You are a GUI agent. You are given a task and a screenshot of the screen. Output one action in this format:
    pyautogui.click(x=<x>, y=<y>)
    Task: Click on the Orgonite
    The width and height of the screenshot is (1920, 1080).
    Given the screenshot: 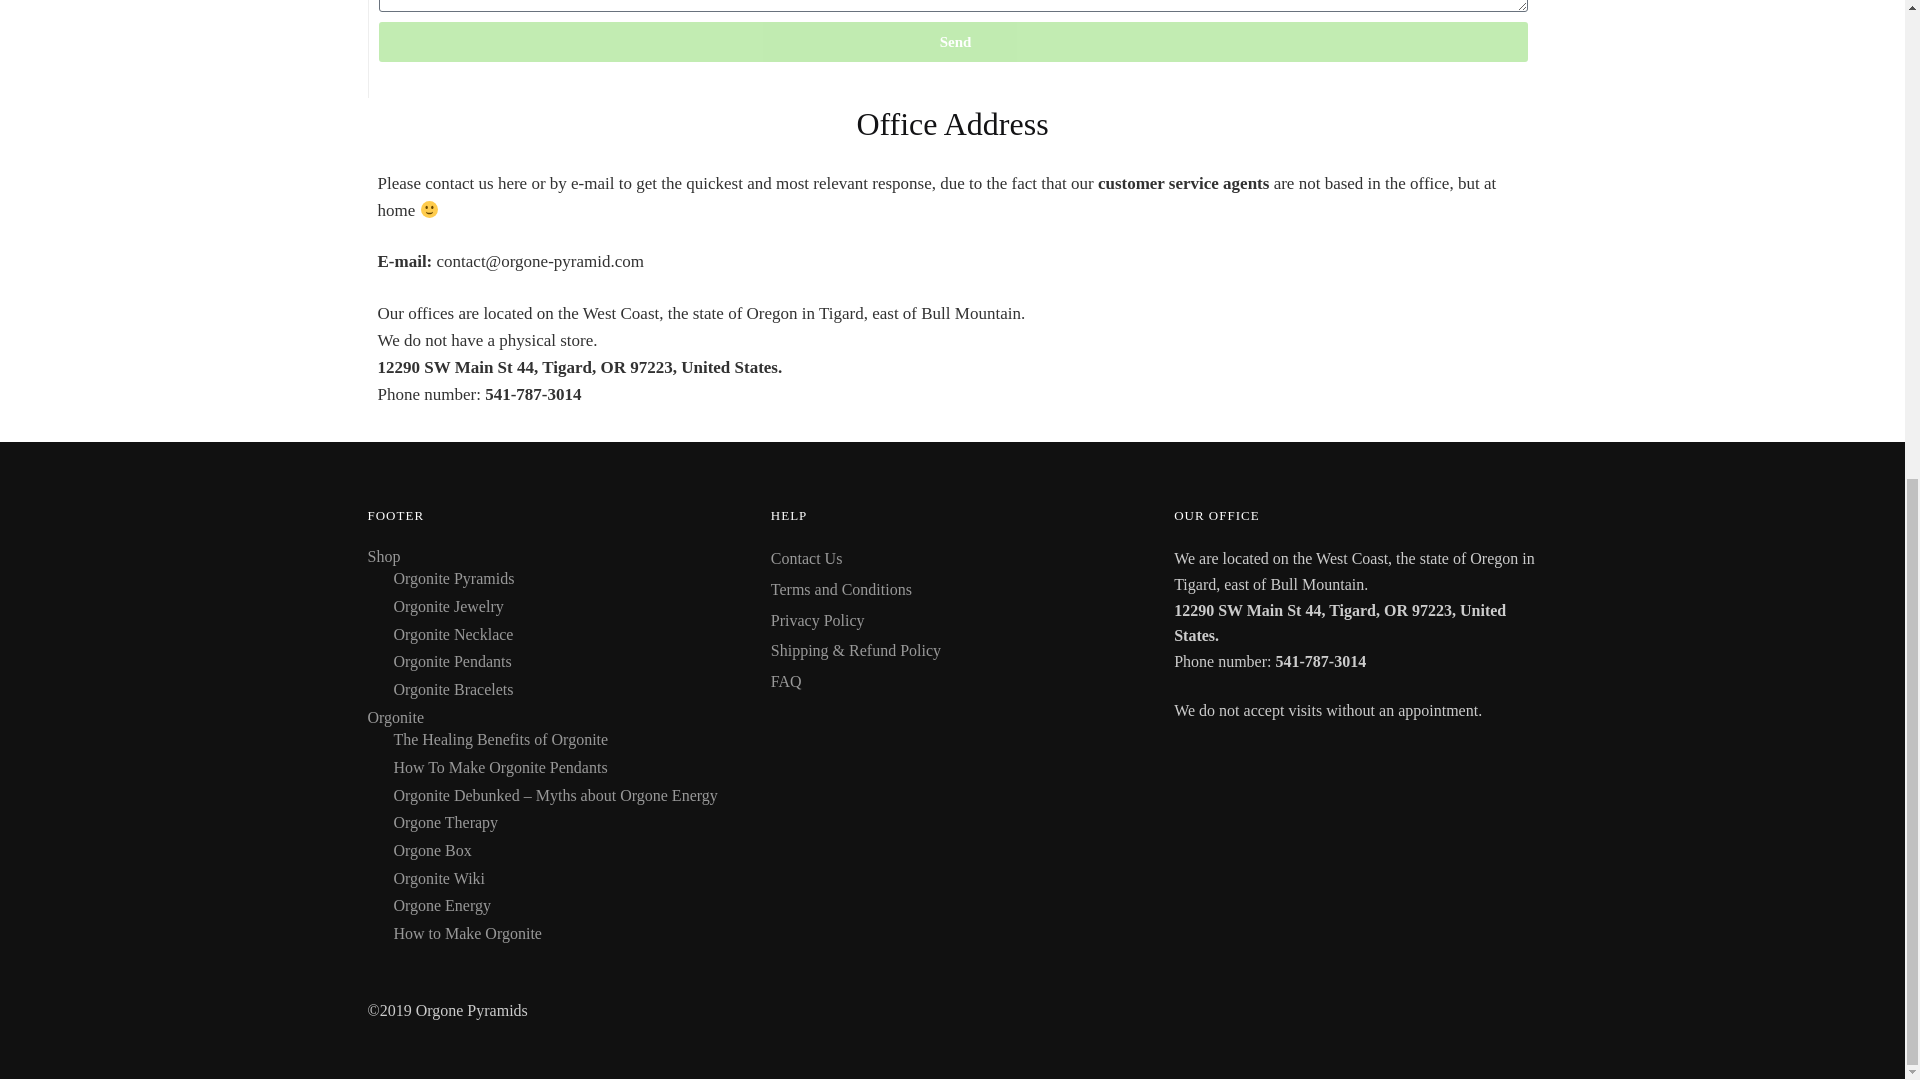 What is the action you would take?
    pyautogui.click(x=396, y=716)
    